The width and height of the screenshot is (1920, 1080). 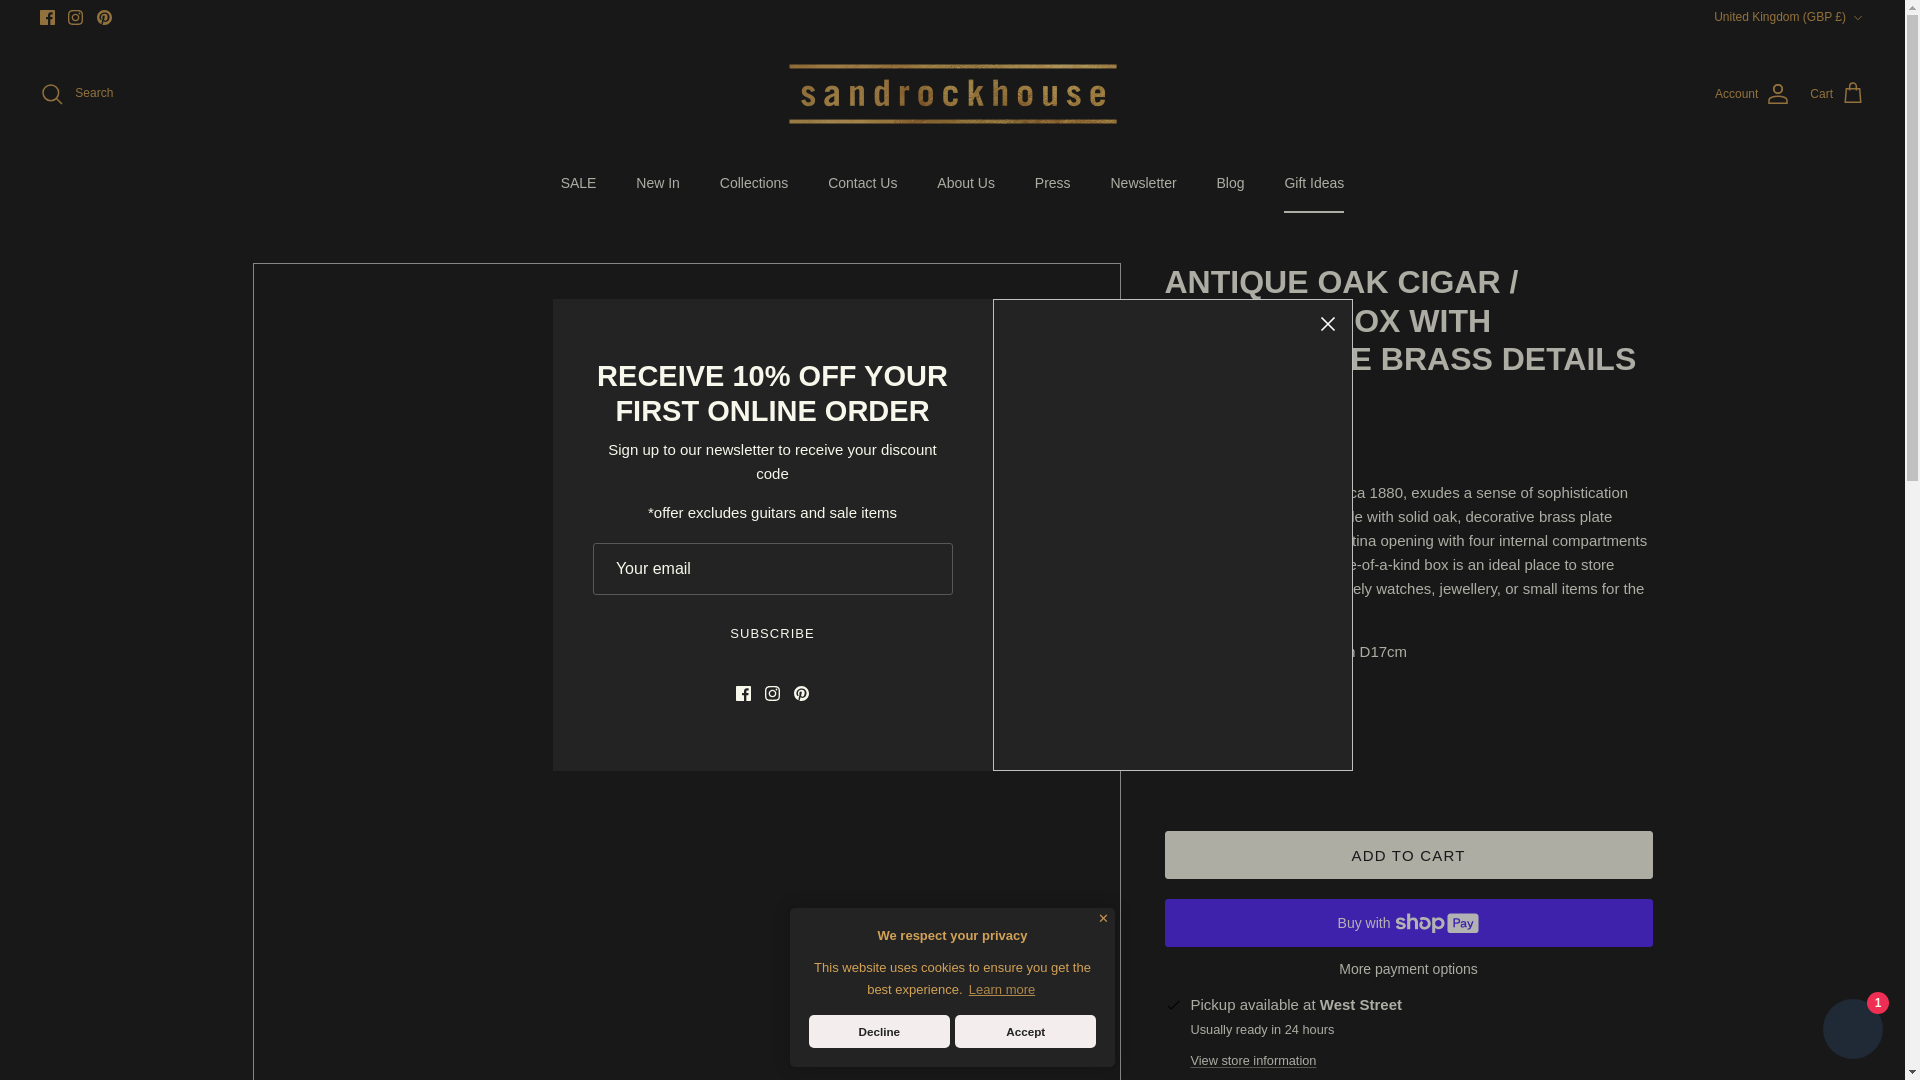 I want to click on RIGHT, so click(x=1098, y=696).